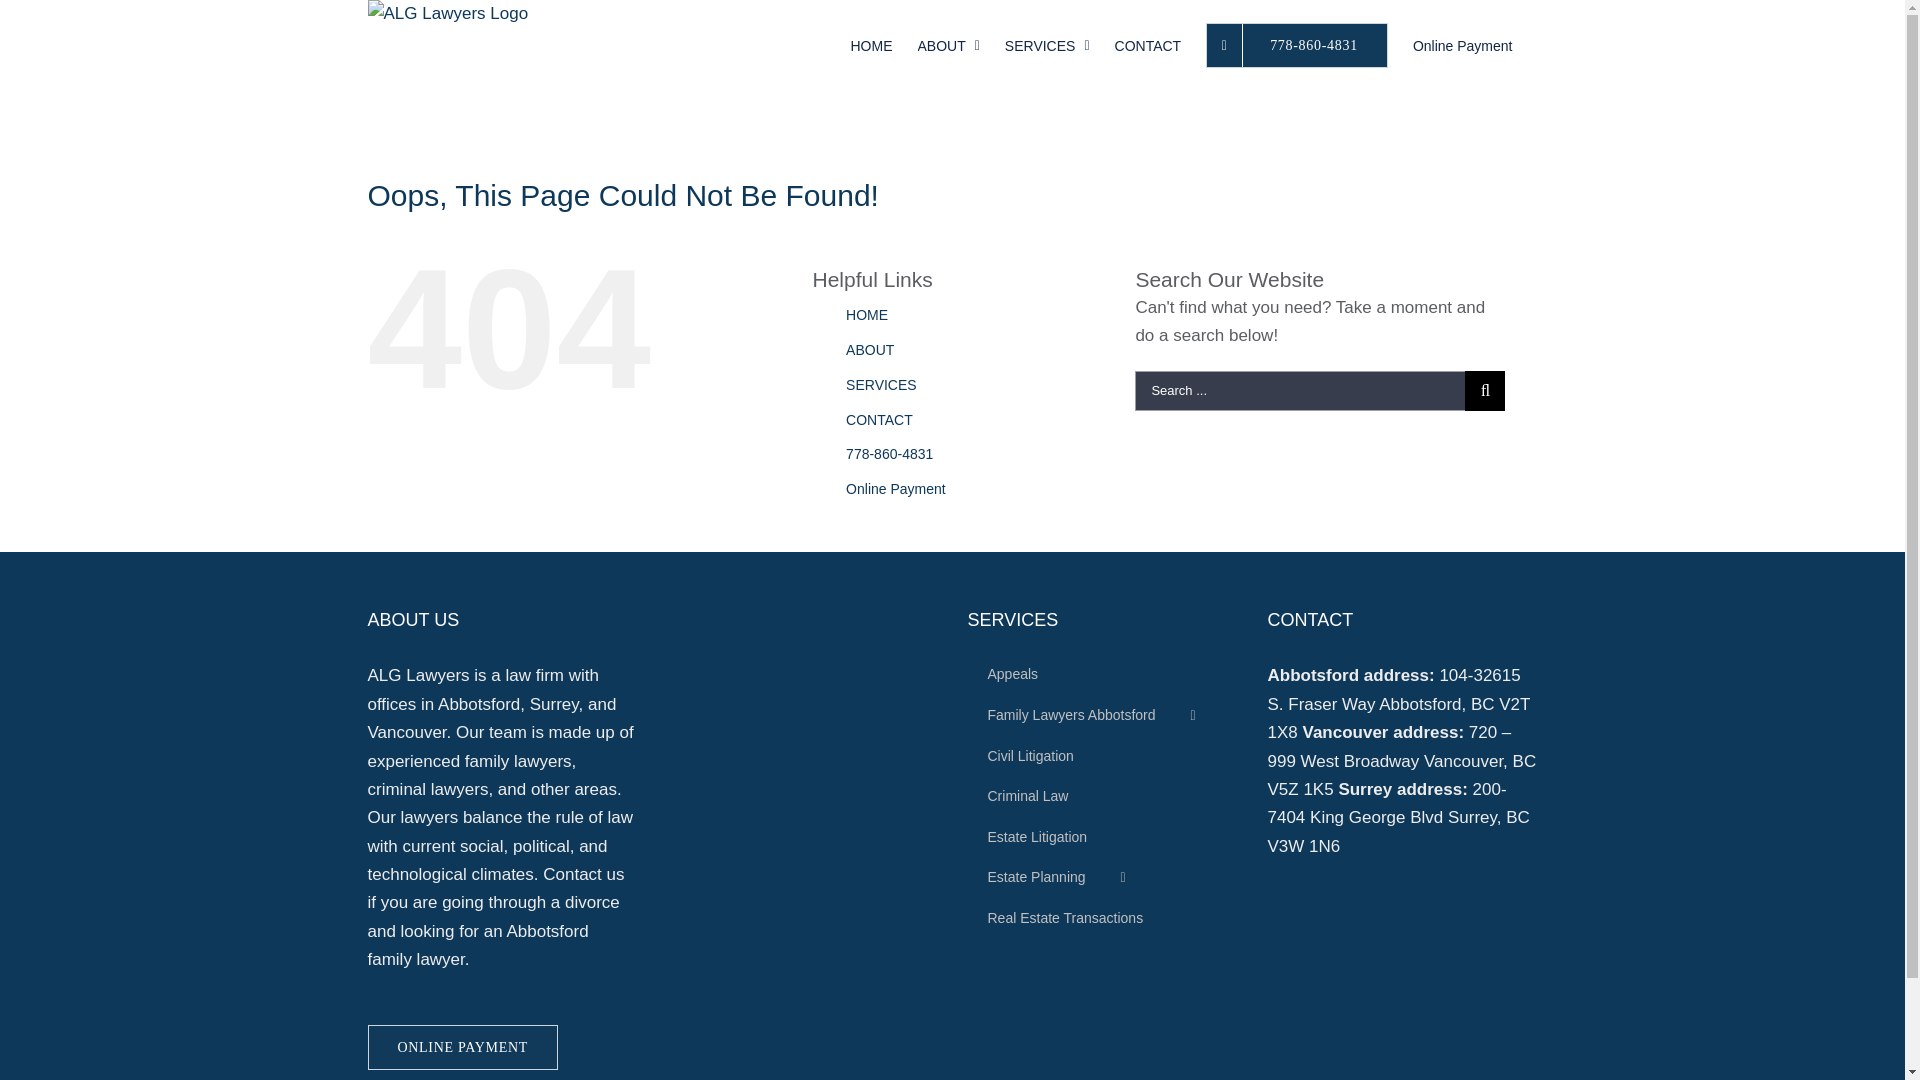  I want to click on 778-860-4831, so click(890, 454).